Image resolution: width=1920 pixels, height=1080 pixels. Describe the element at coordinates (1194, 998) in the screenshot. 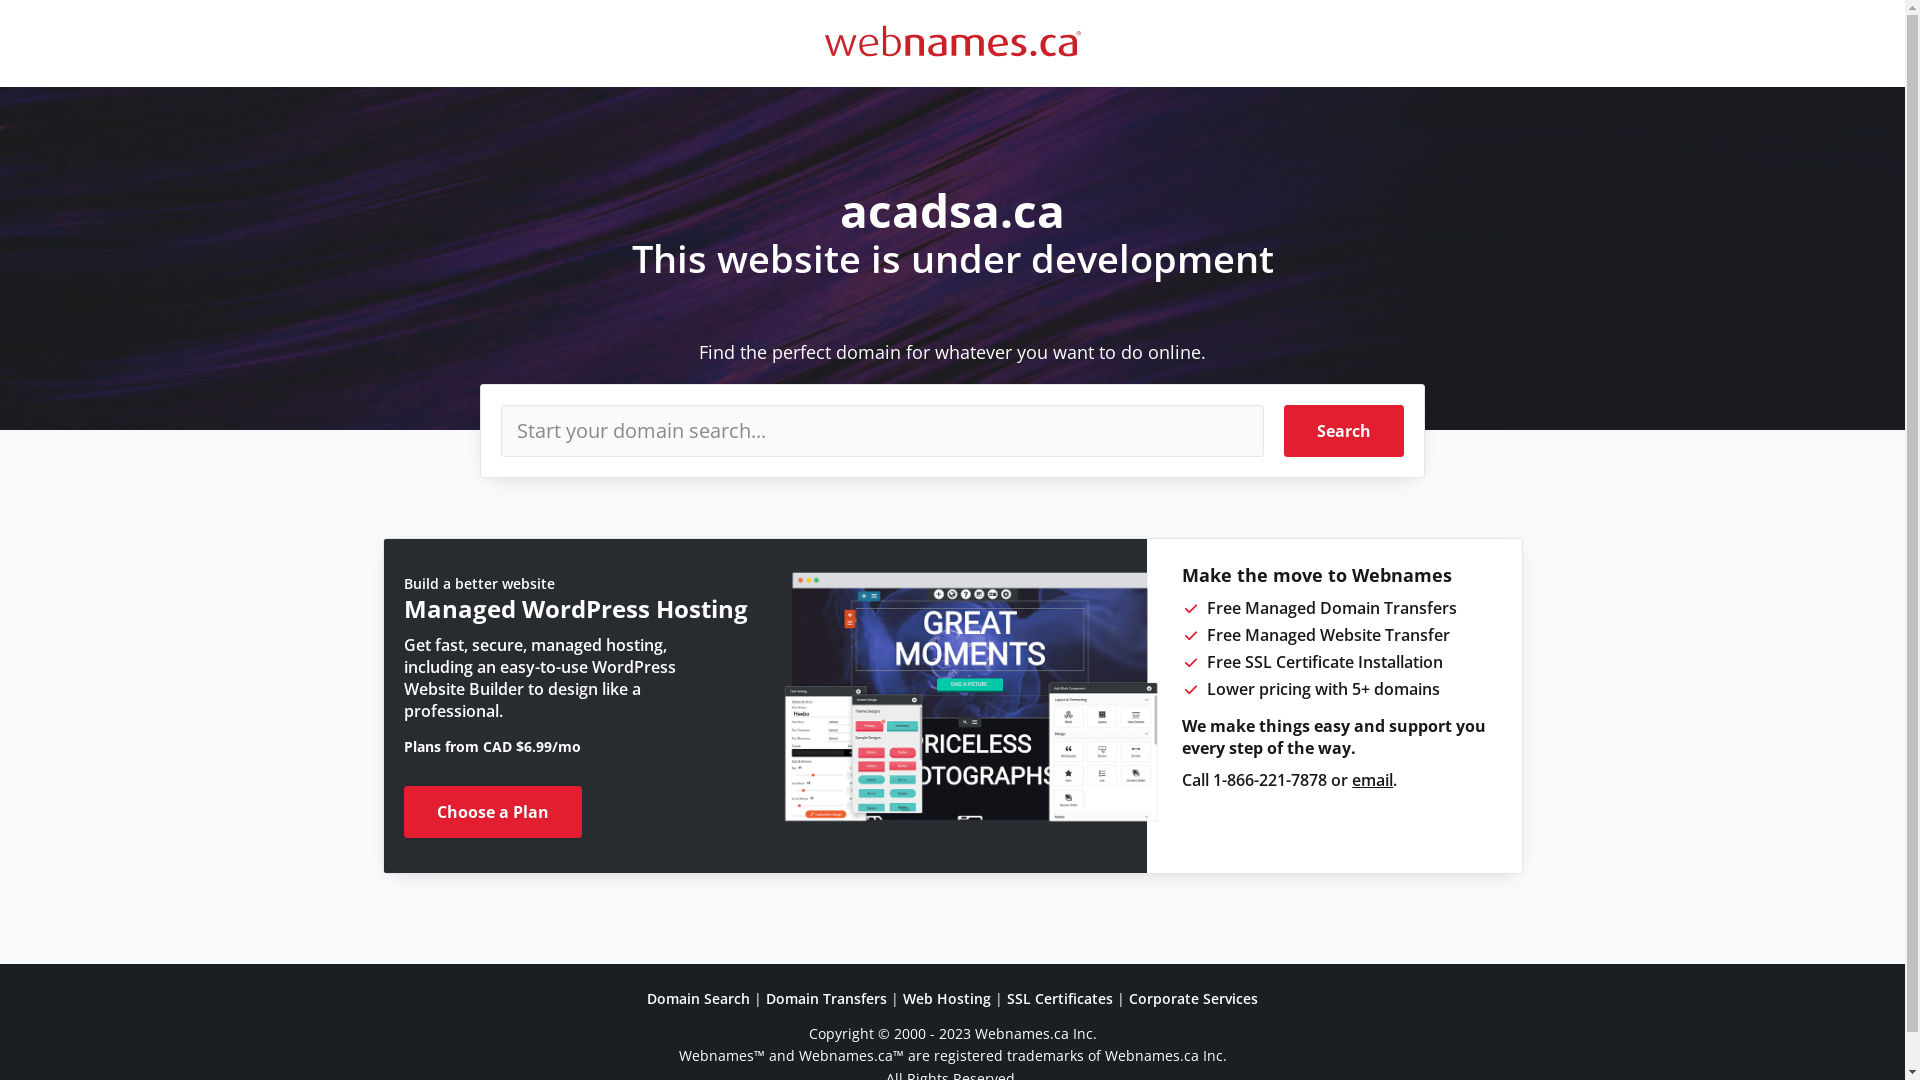

I see `Corporate Services` at that location.